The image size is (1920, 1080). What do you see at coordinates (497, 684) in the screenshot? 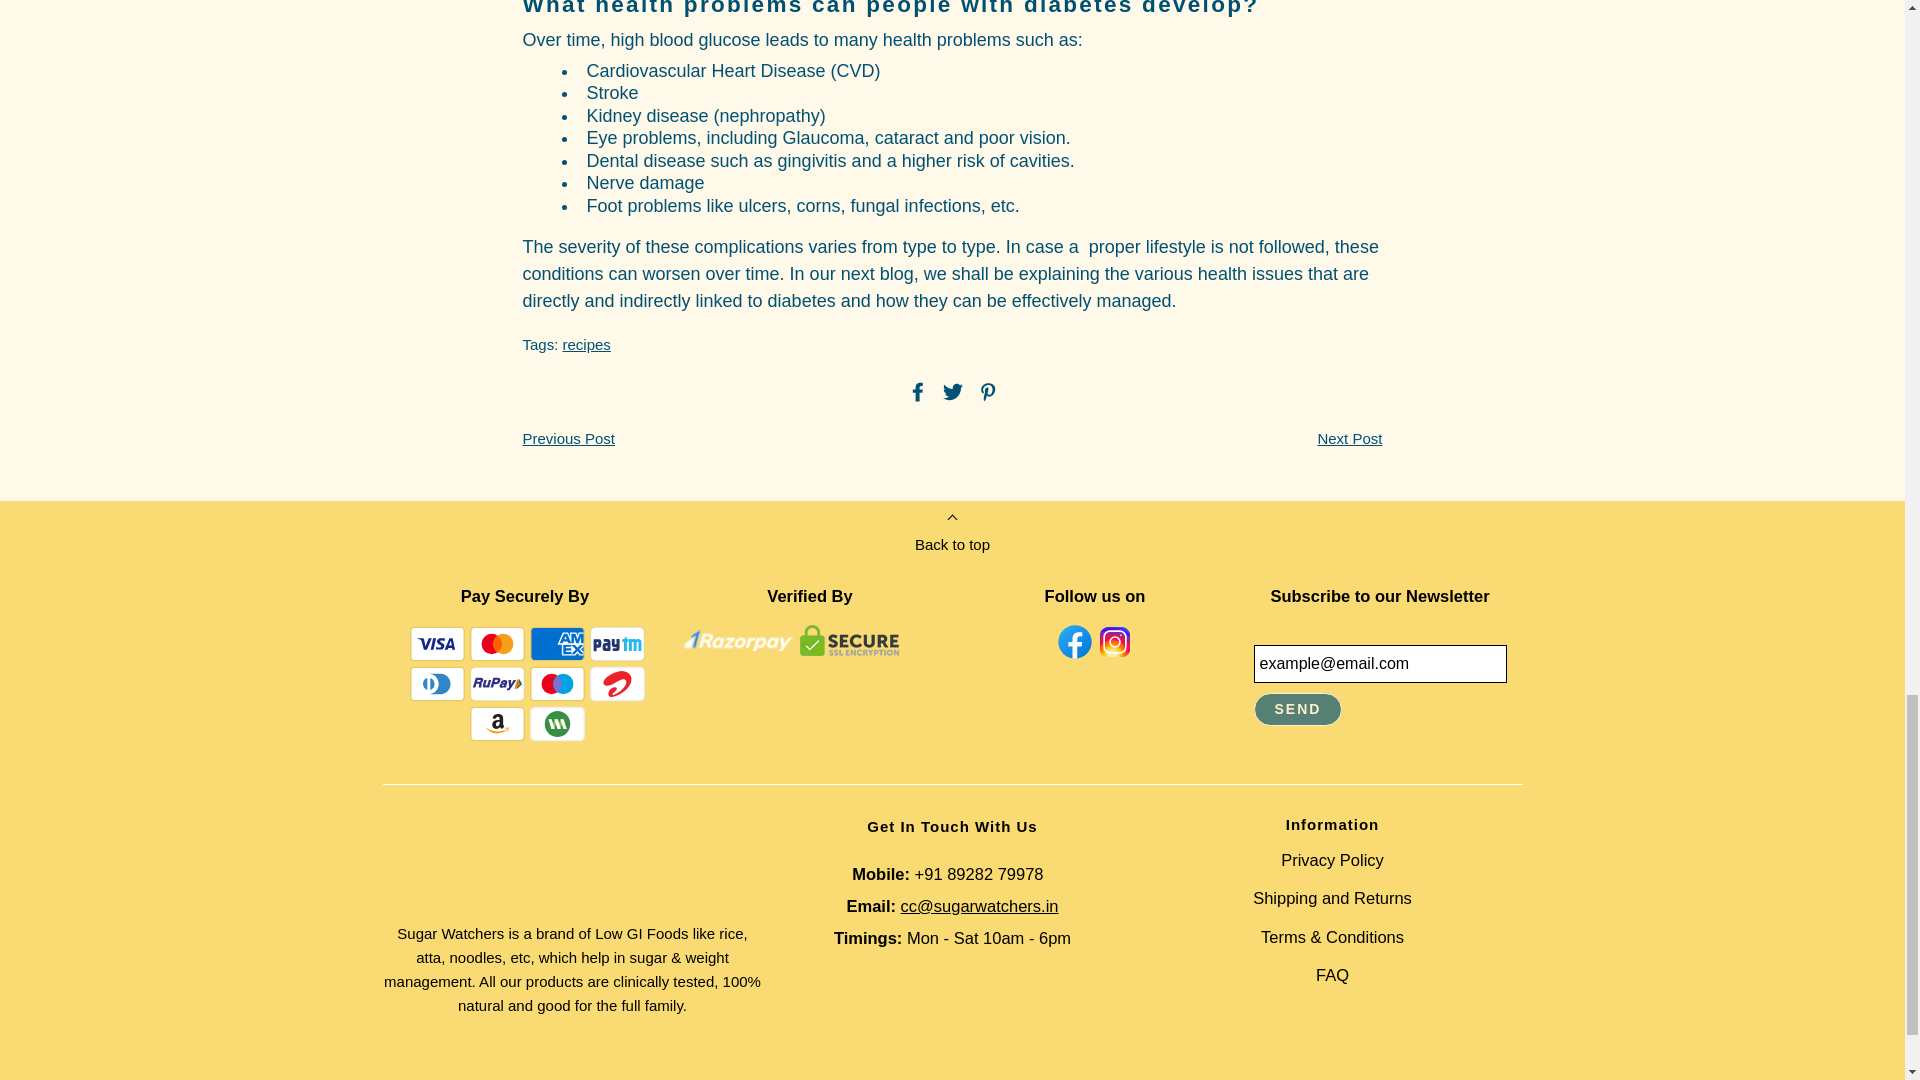
I see `RuPay` at bounding box center [497, 684].